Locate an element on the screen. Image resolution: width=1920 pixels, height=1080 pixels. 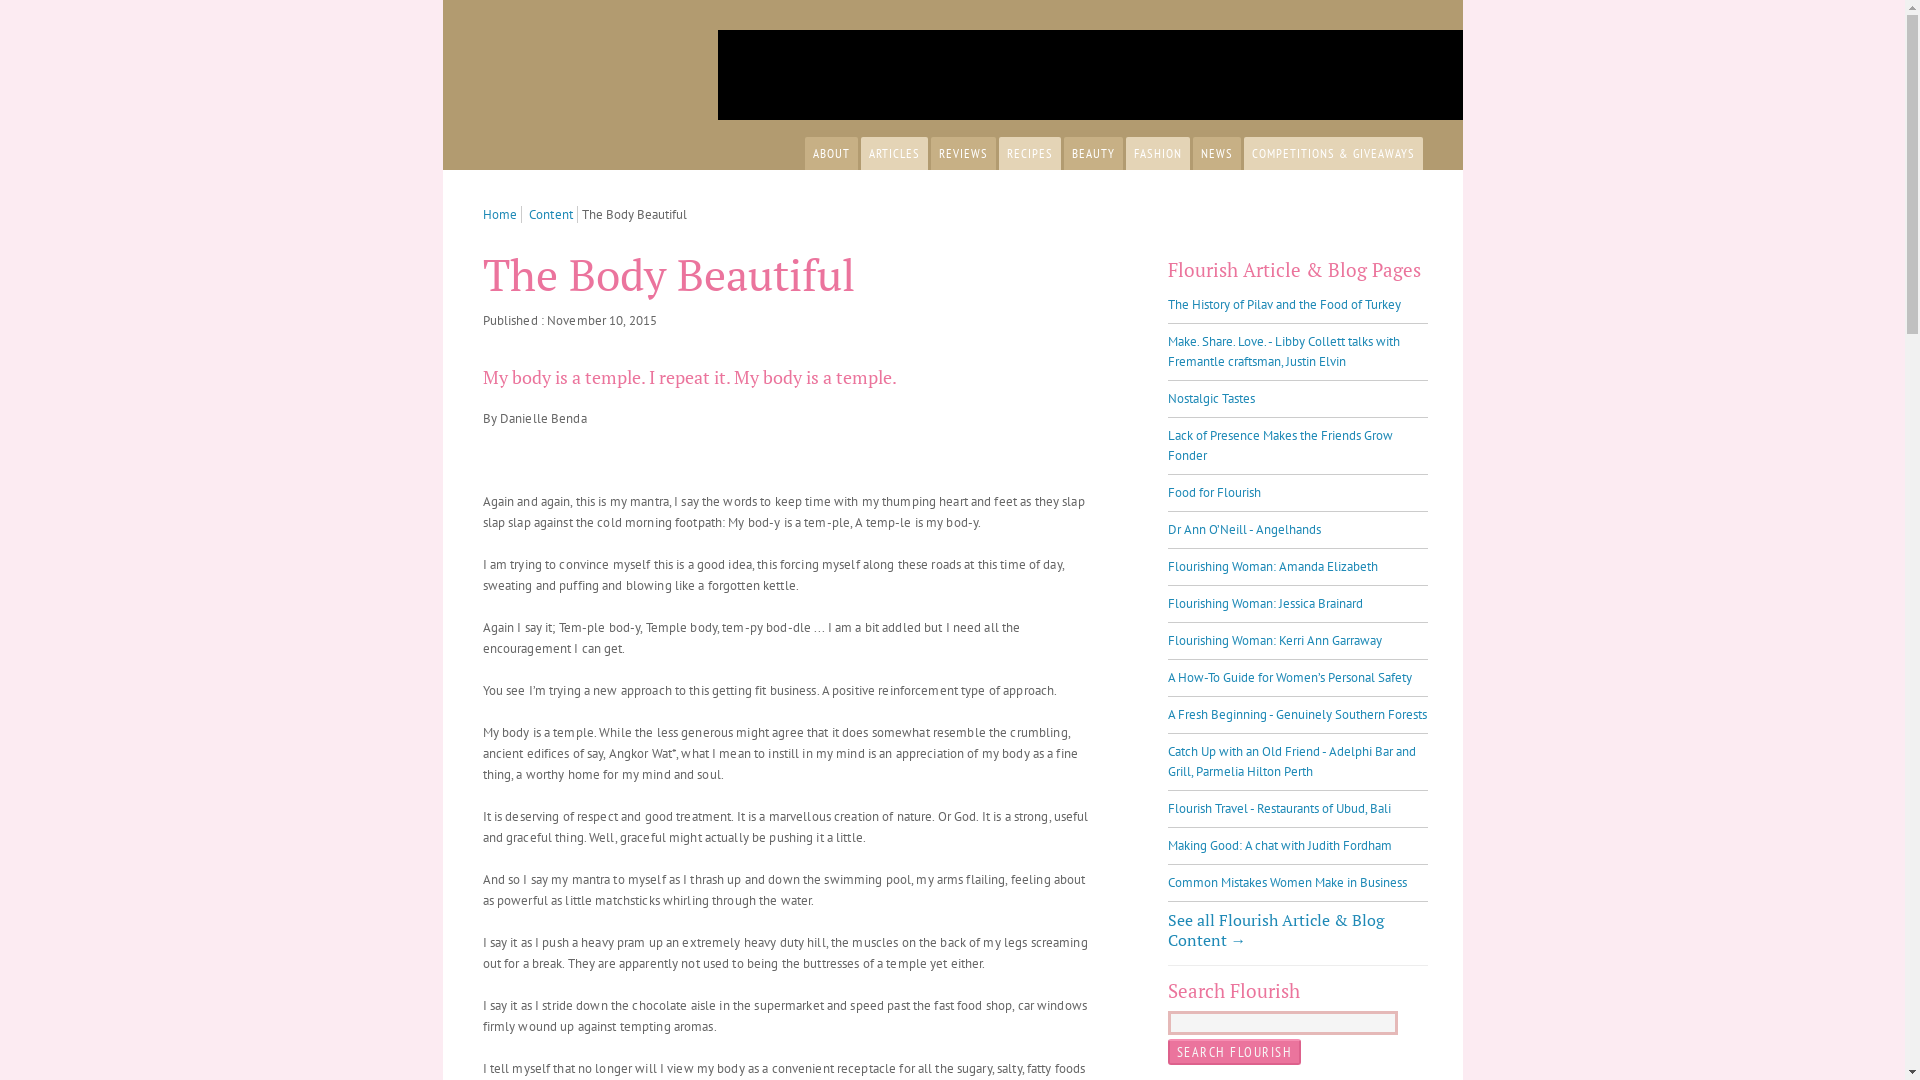
Lack of Presence Makes the Friends Grow Fonder is located at coordinates (1280, 446).